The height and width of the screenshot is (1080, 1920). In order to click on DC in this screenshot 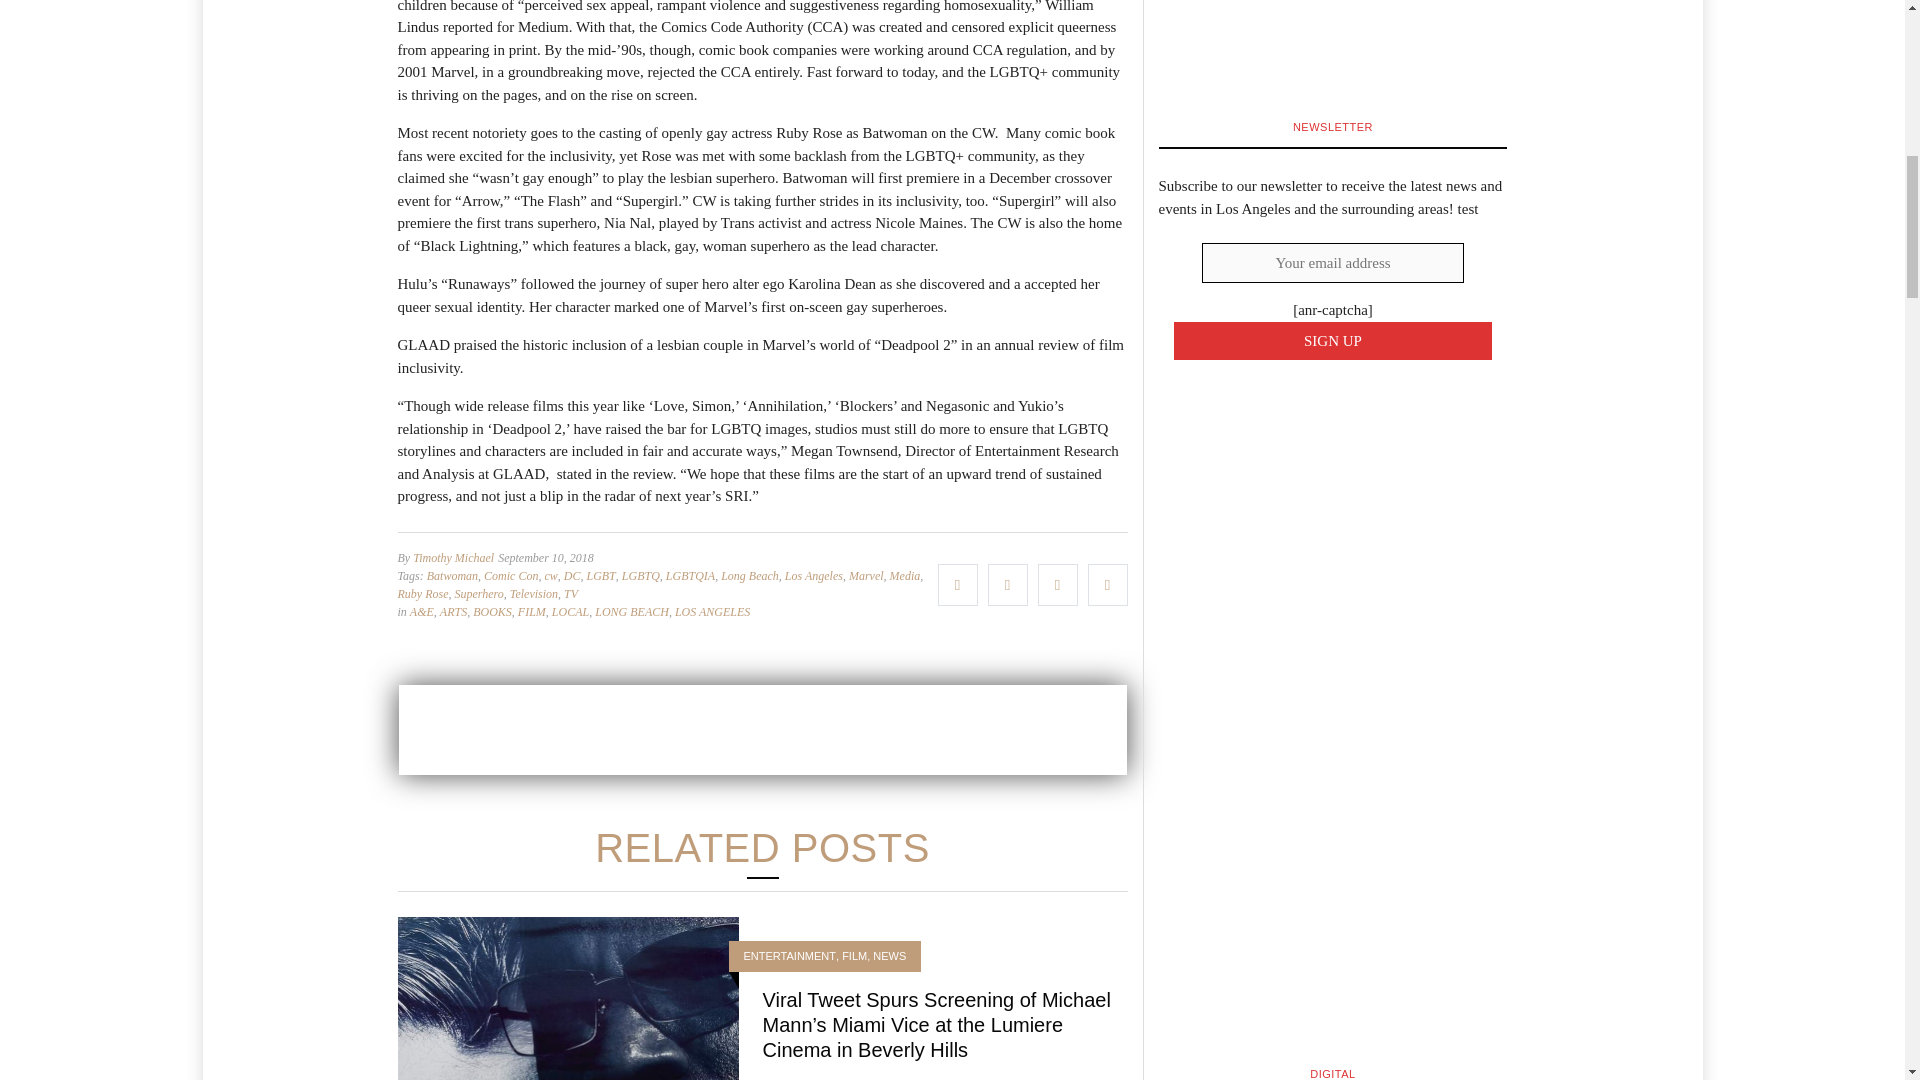, I will do `click(572, 574)`.